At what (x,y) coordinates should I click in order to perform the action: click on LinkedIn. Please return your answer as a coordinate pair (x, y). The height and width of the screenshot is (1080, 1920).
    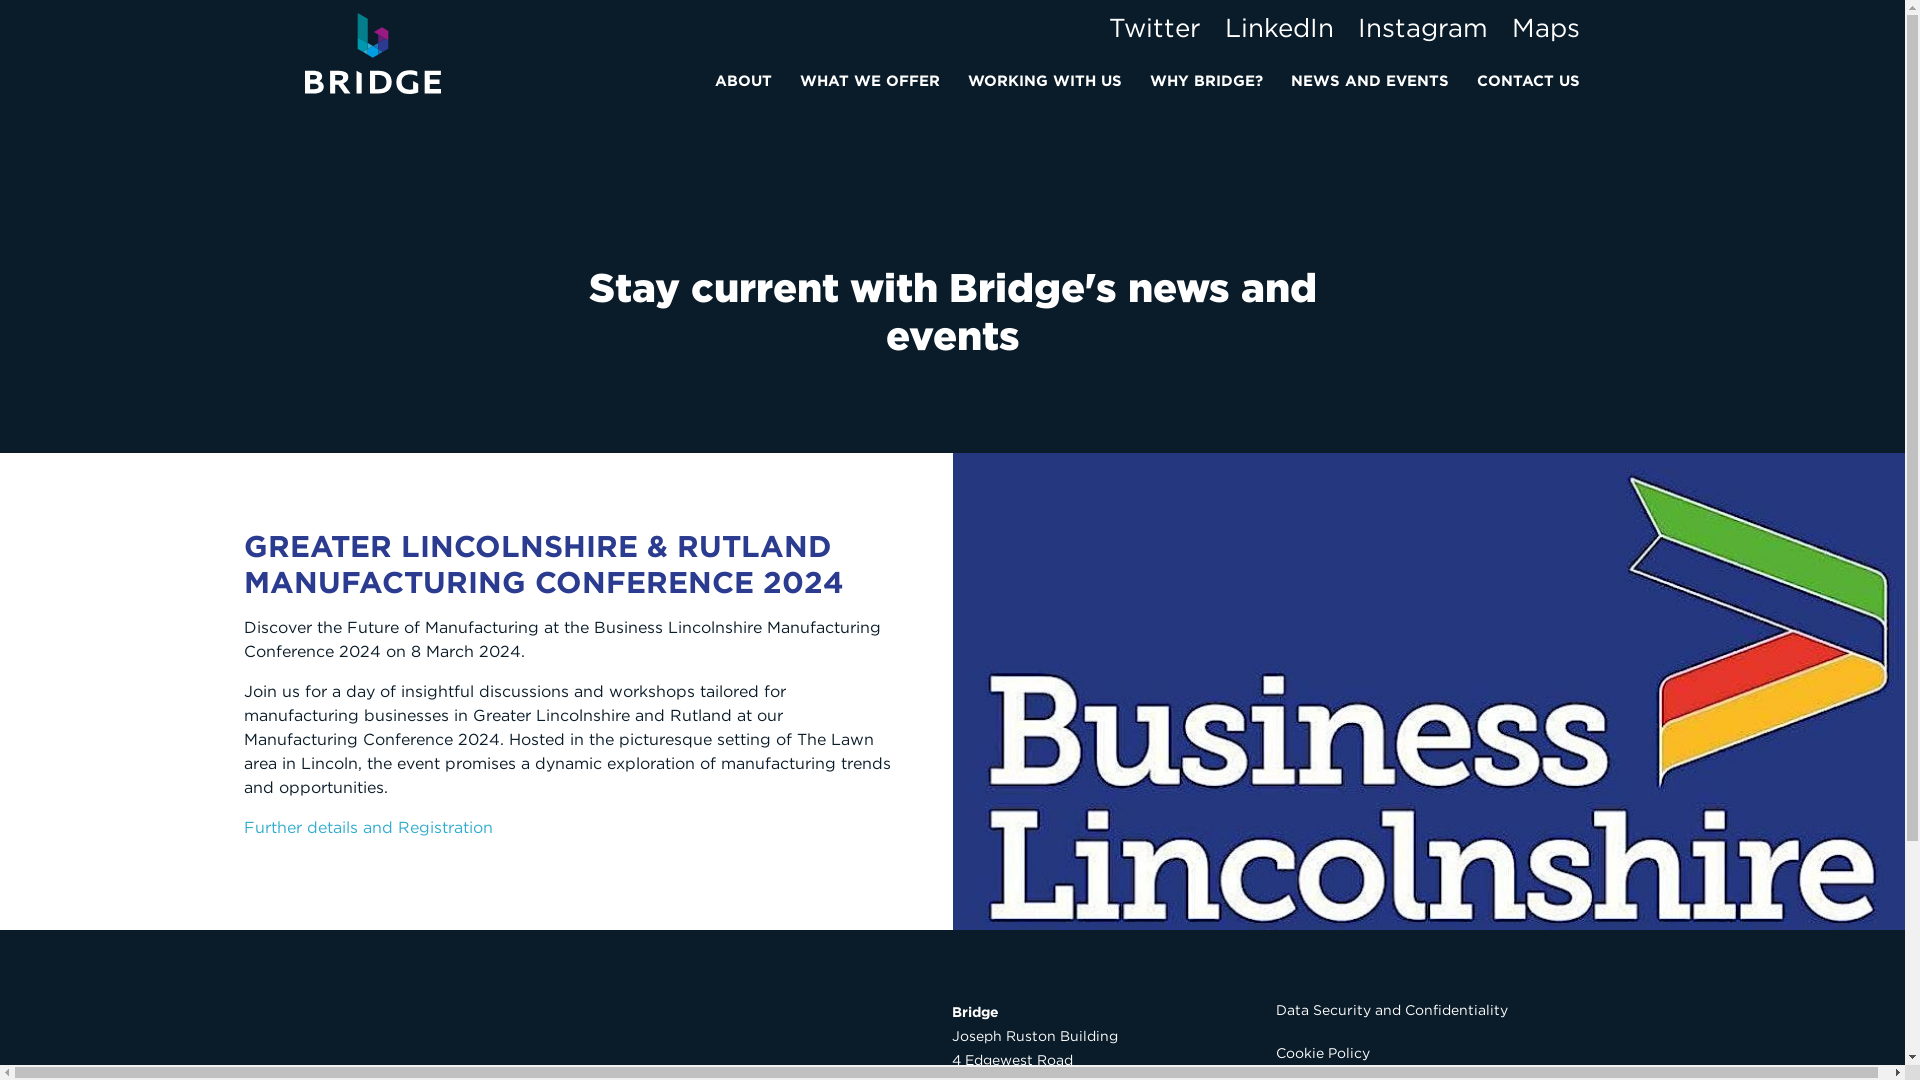
    Looking at the image, I should click on (1279, 27).